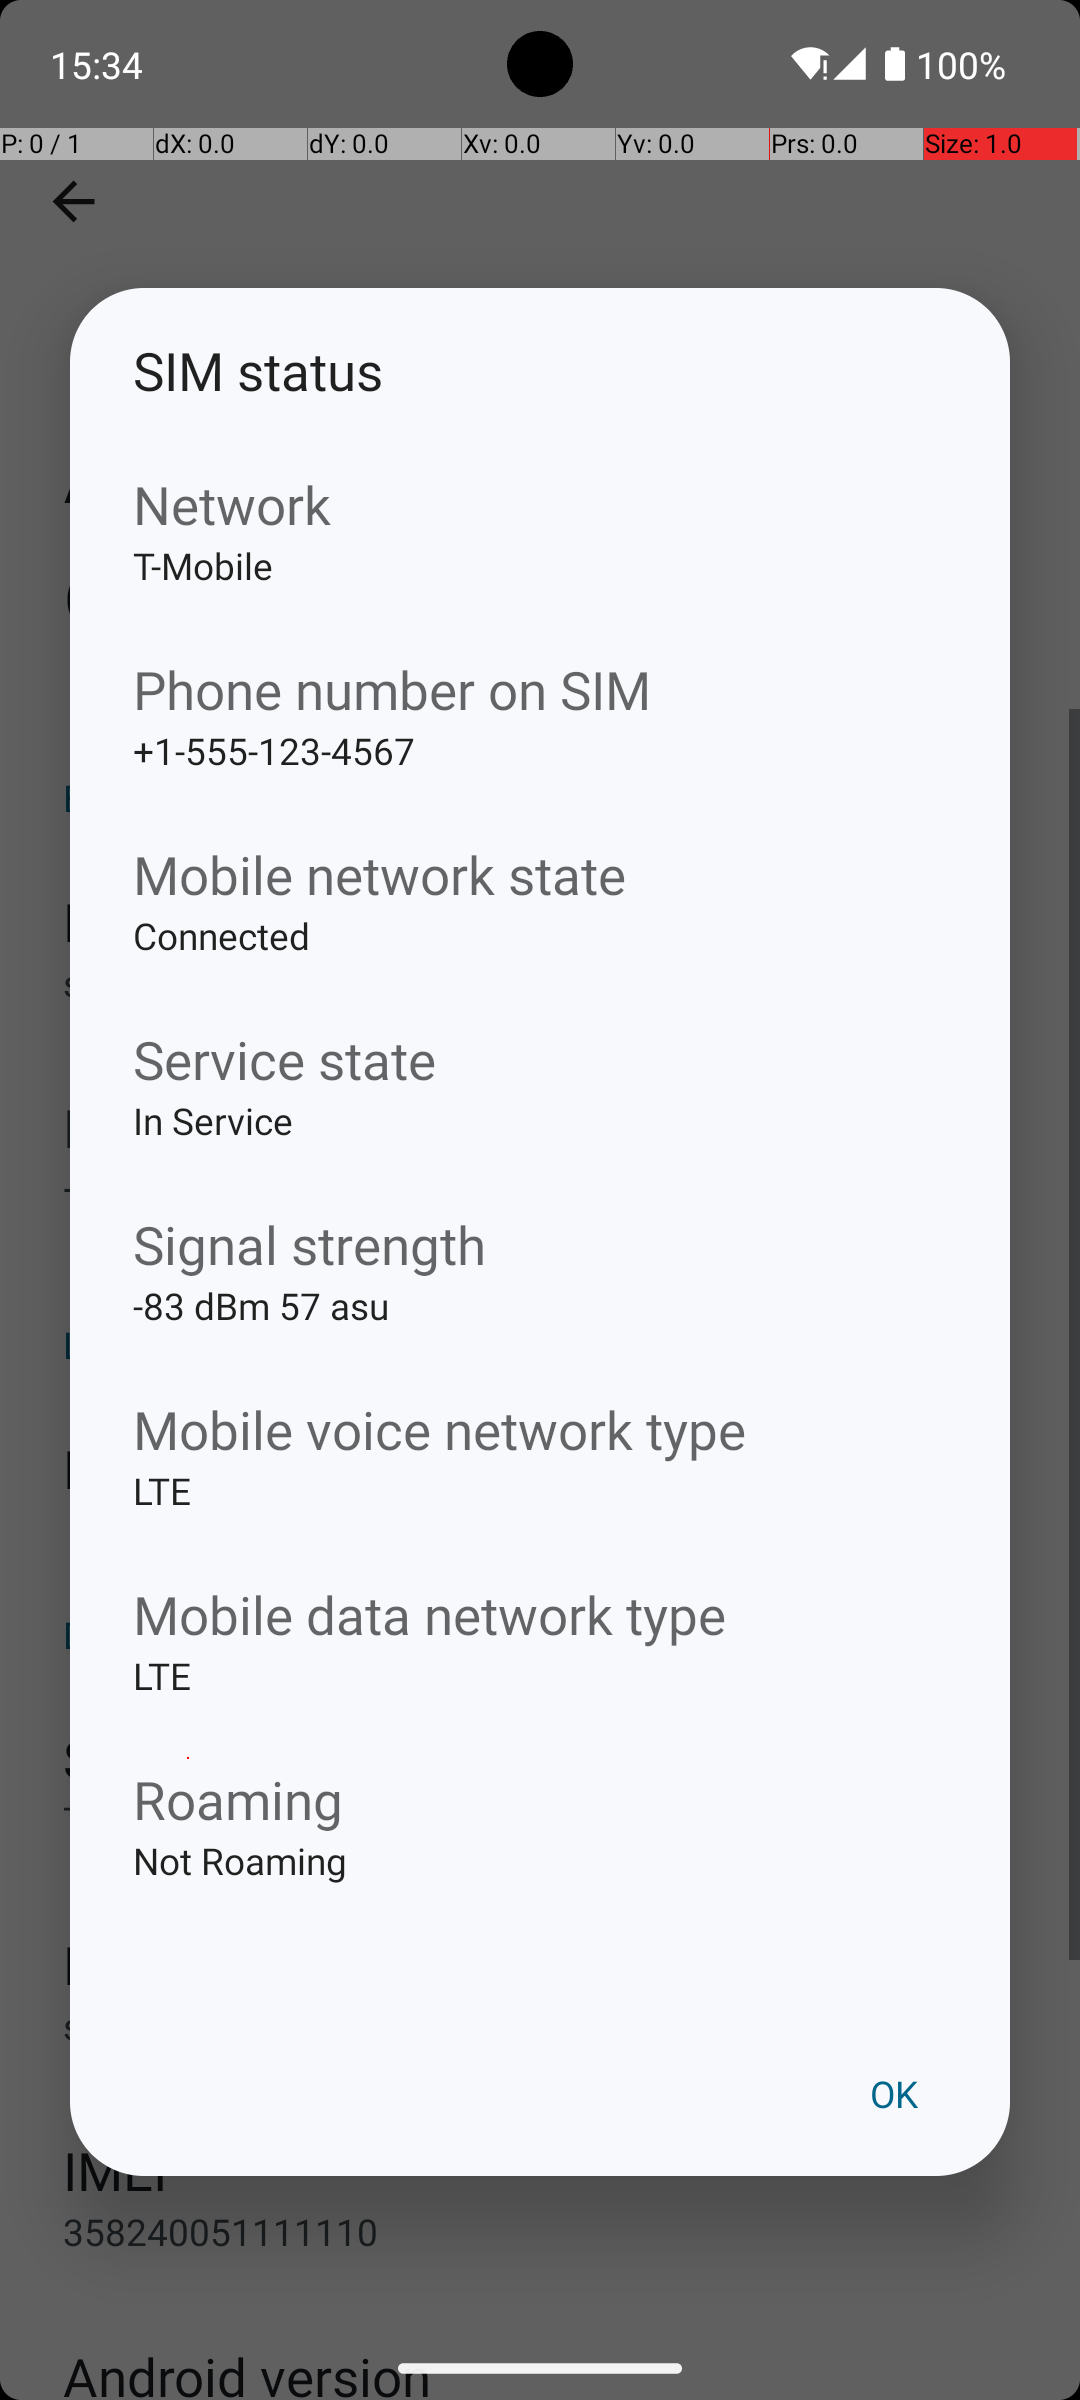 Image resolution: width=1080 pixels, height=2400 pixels. What do you see at coordinates (540, 1799) in the screenshot?
I see `Roaming` at bounding box center [540, 1799].